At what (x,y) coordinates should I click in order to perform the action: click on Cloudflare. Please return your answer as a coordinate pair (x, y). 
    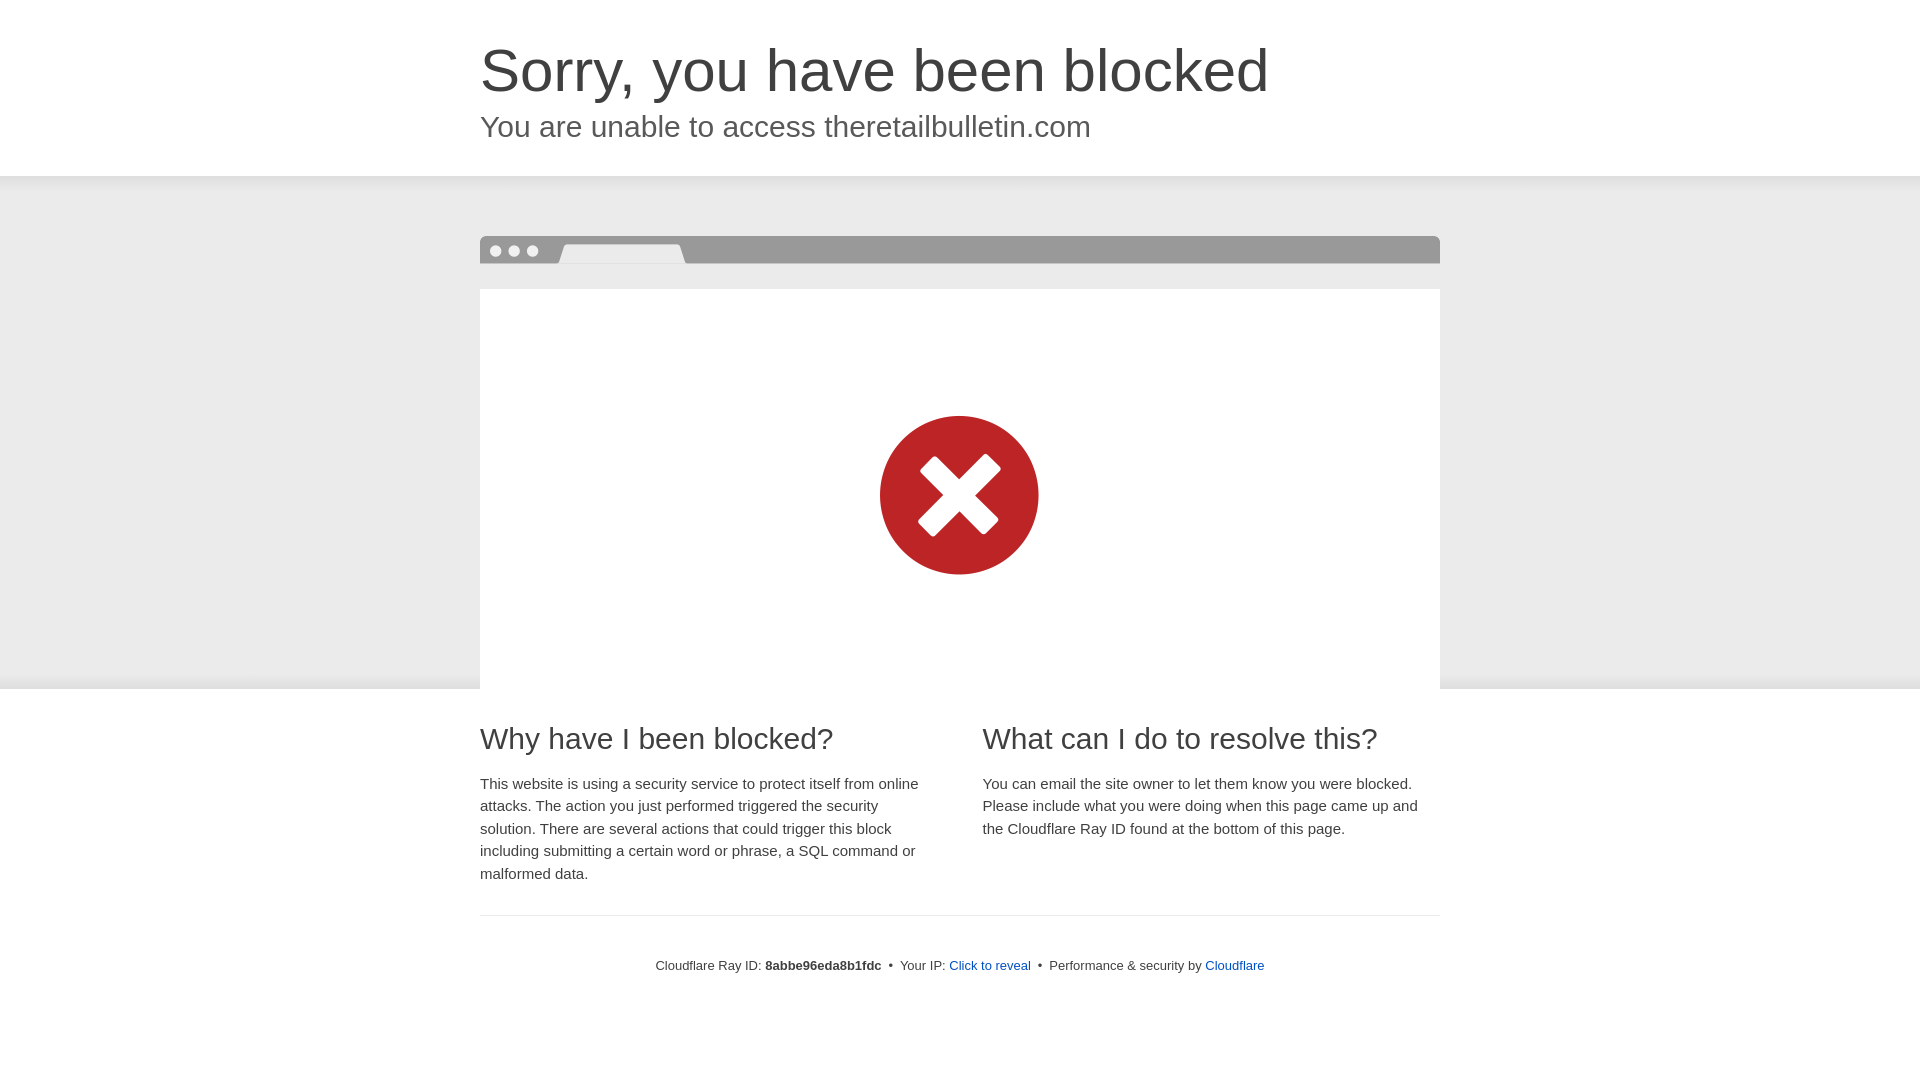
    Looking at the image, I should click on (1234, 965).